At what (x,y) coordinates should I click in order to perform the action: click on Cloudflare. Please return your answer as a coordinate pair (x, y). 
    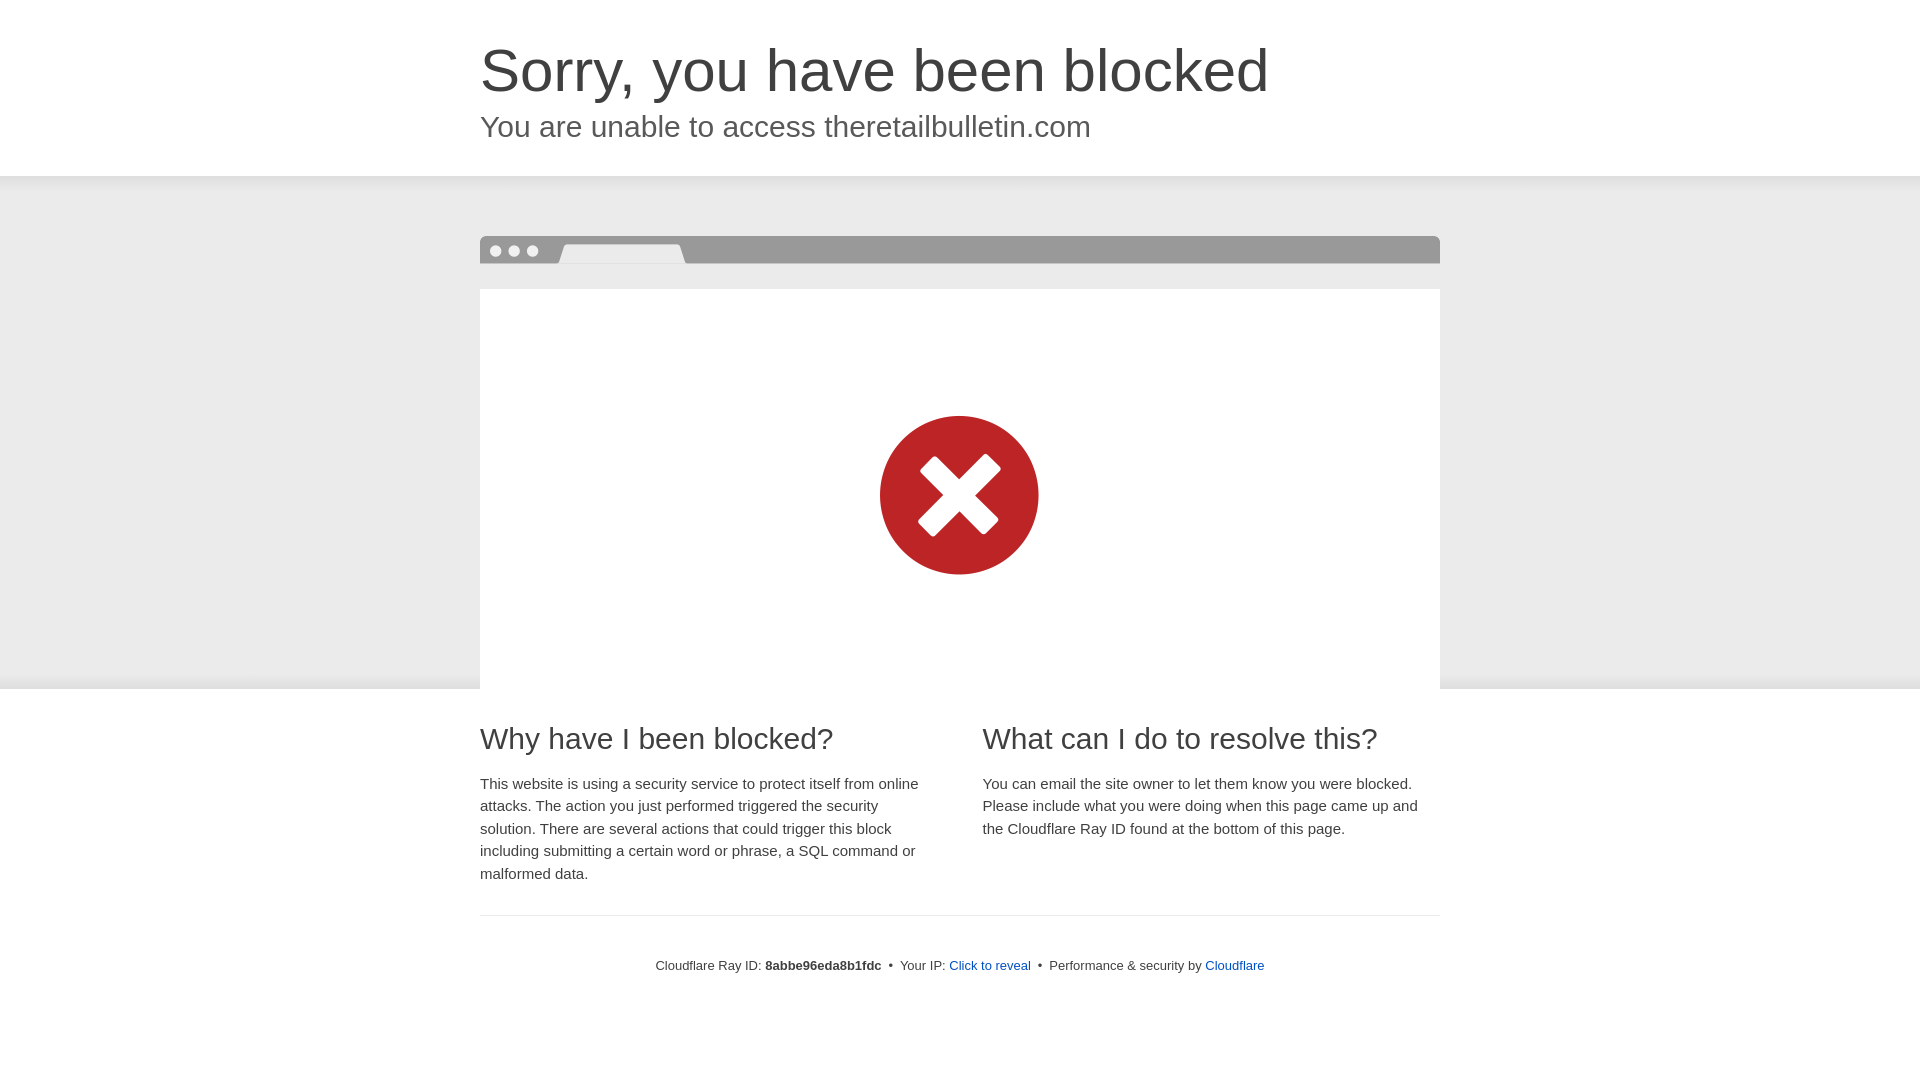
    Looking at the image, I should click on (1234, 965).